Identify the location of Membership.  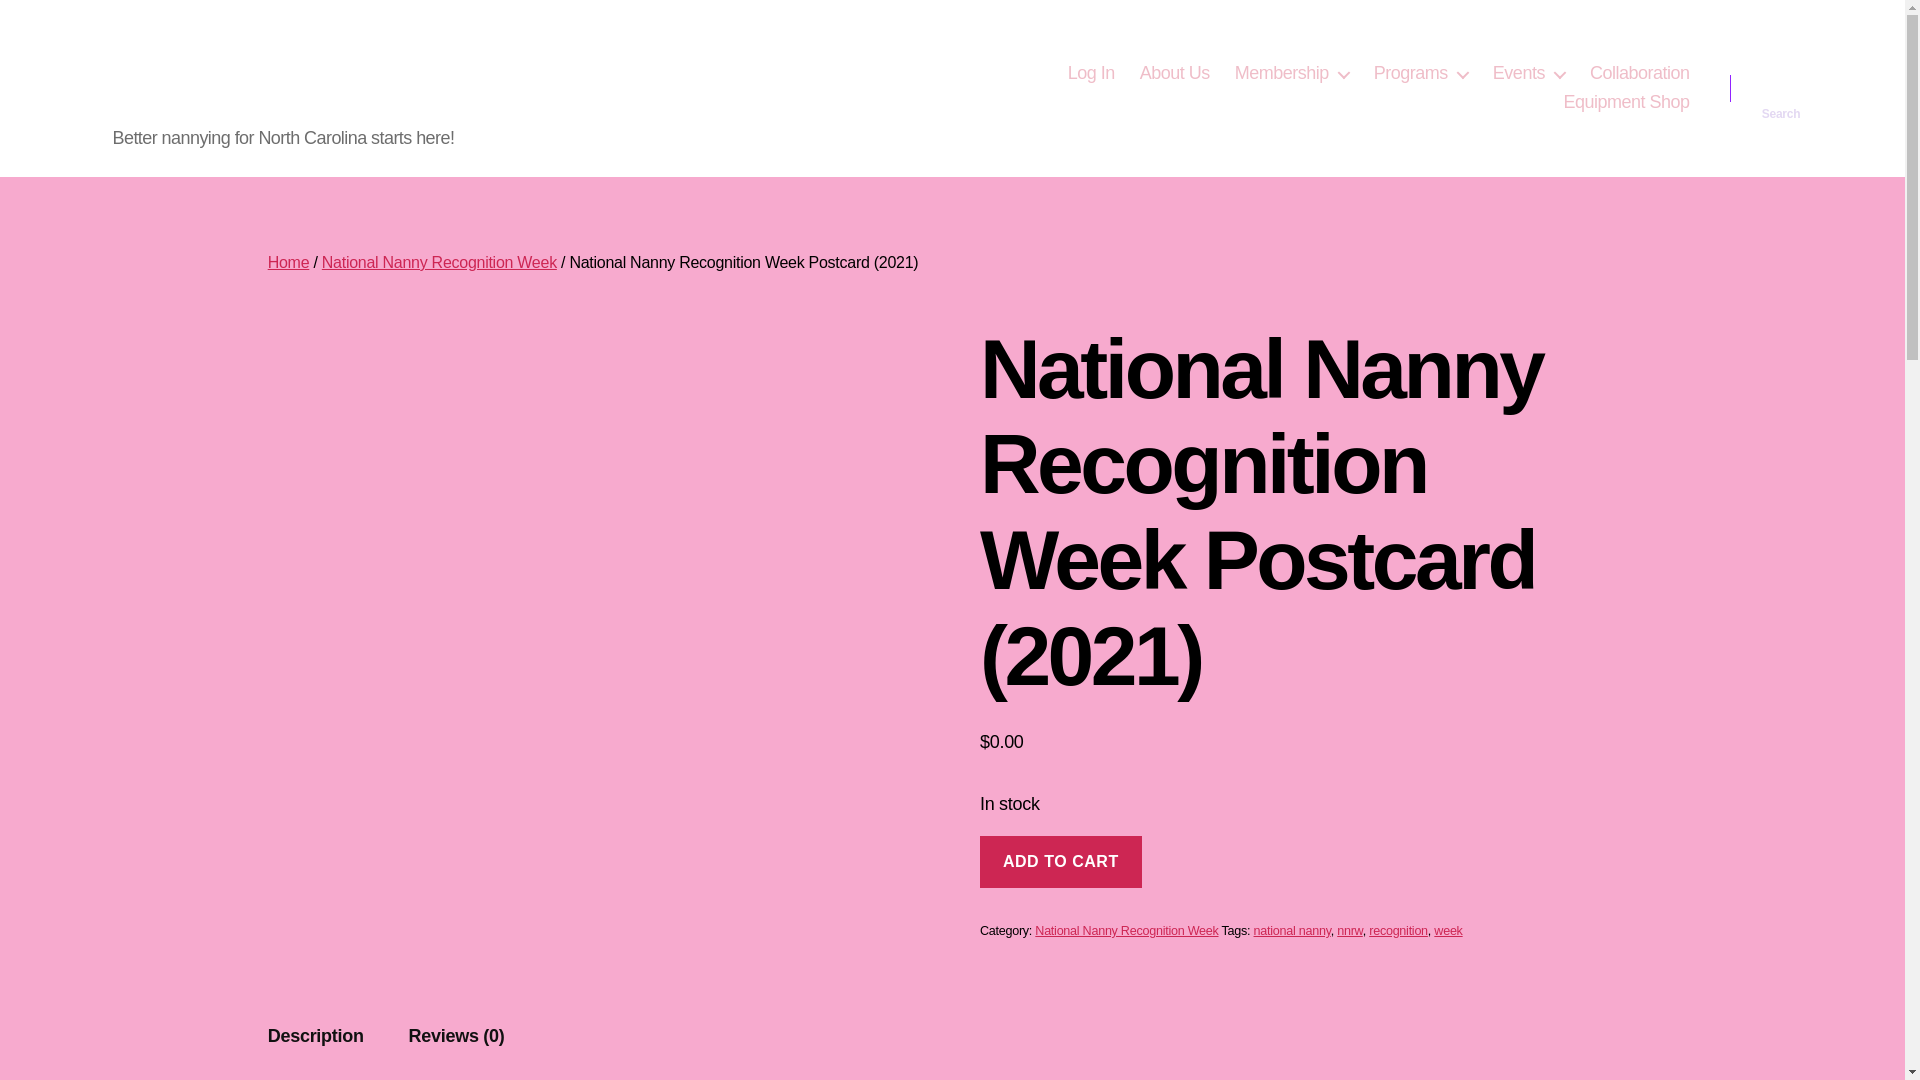
(1292, 74).